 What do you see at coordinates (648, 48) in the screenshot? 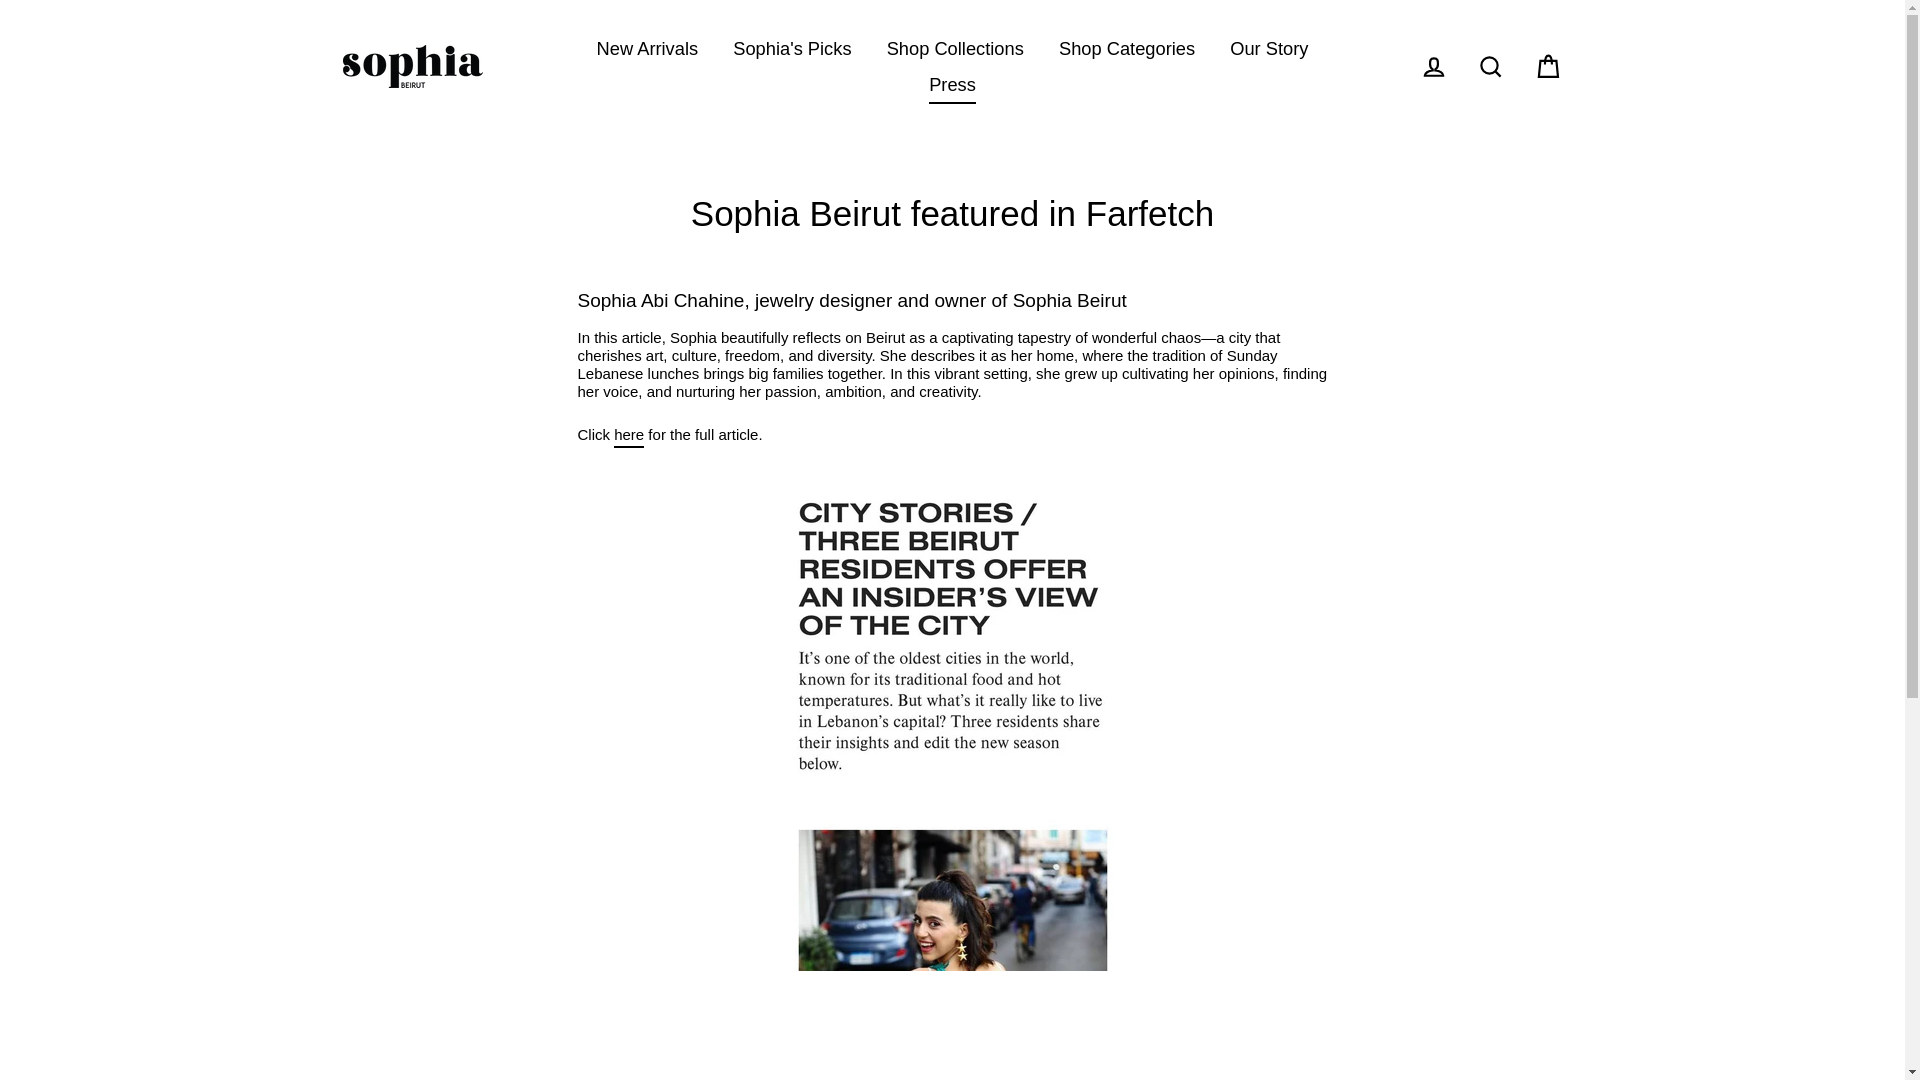
I see `New Arrivals` at bounding box center [648, 48].